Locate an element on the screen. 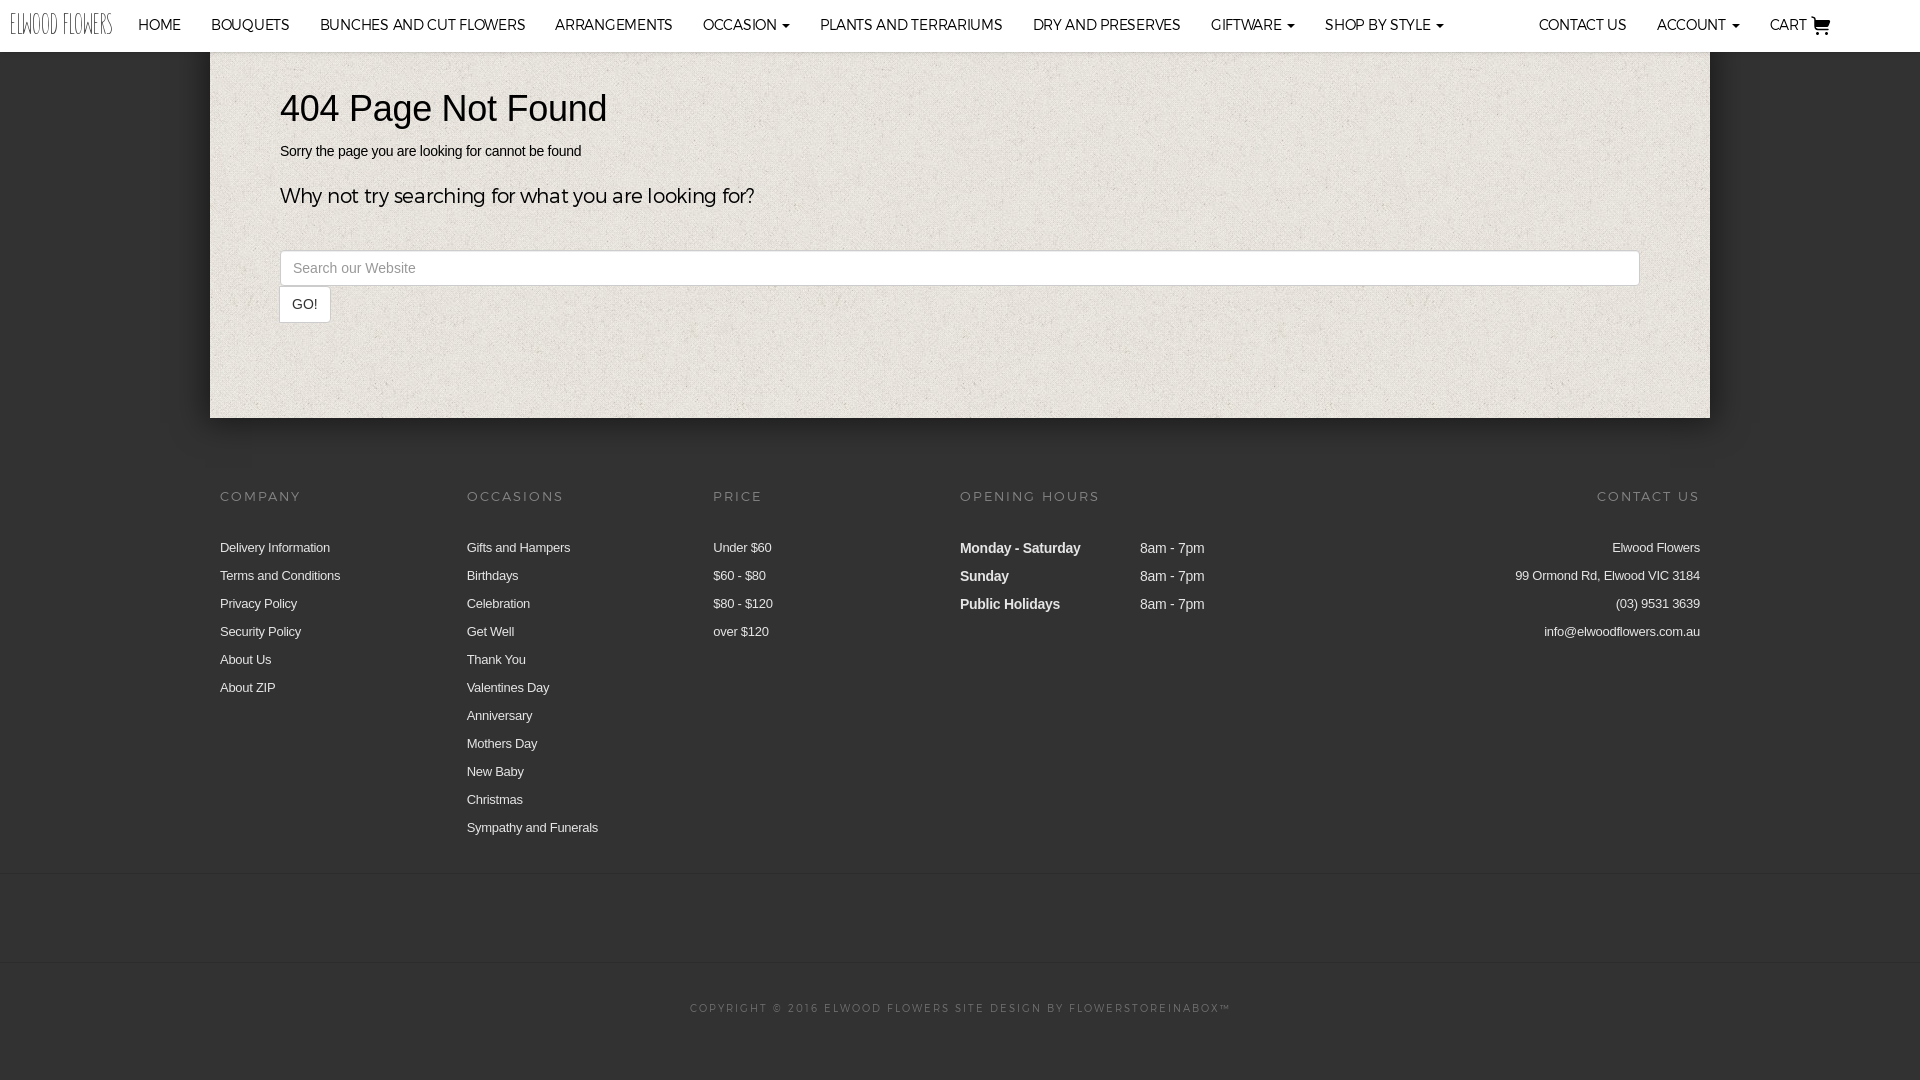 The width and height of the screenshot is (1920, 1080). CART    is located at coordinates (1806, 26).